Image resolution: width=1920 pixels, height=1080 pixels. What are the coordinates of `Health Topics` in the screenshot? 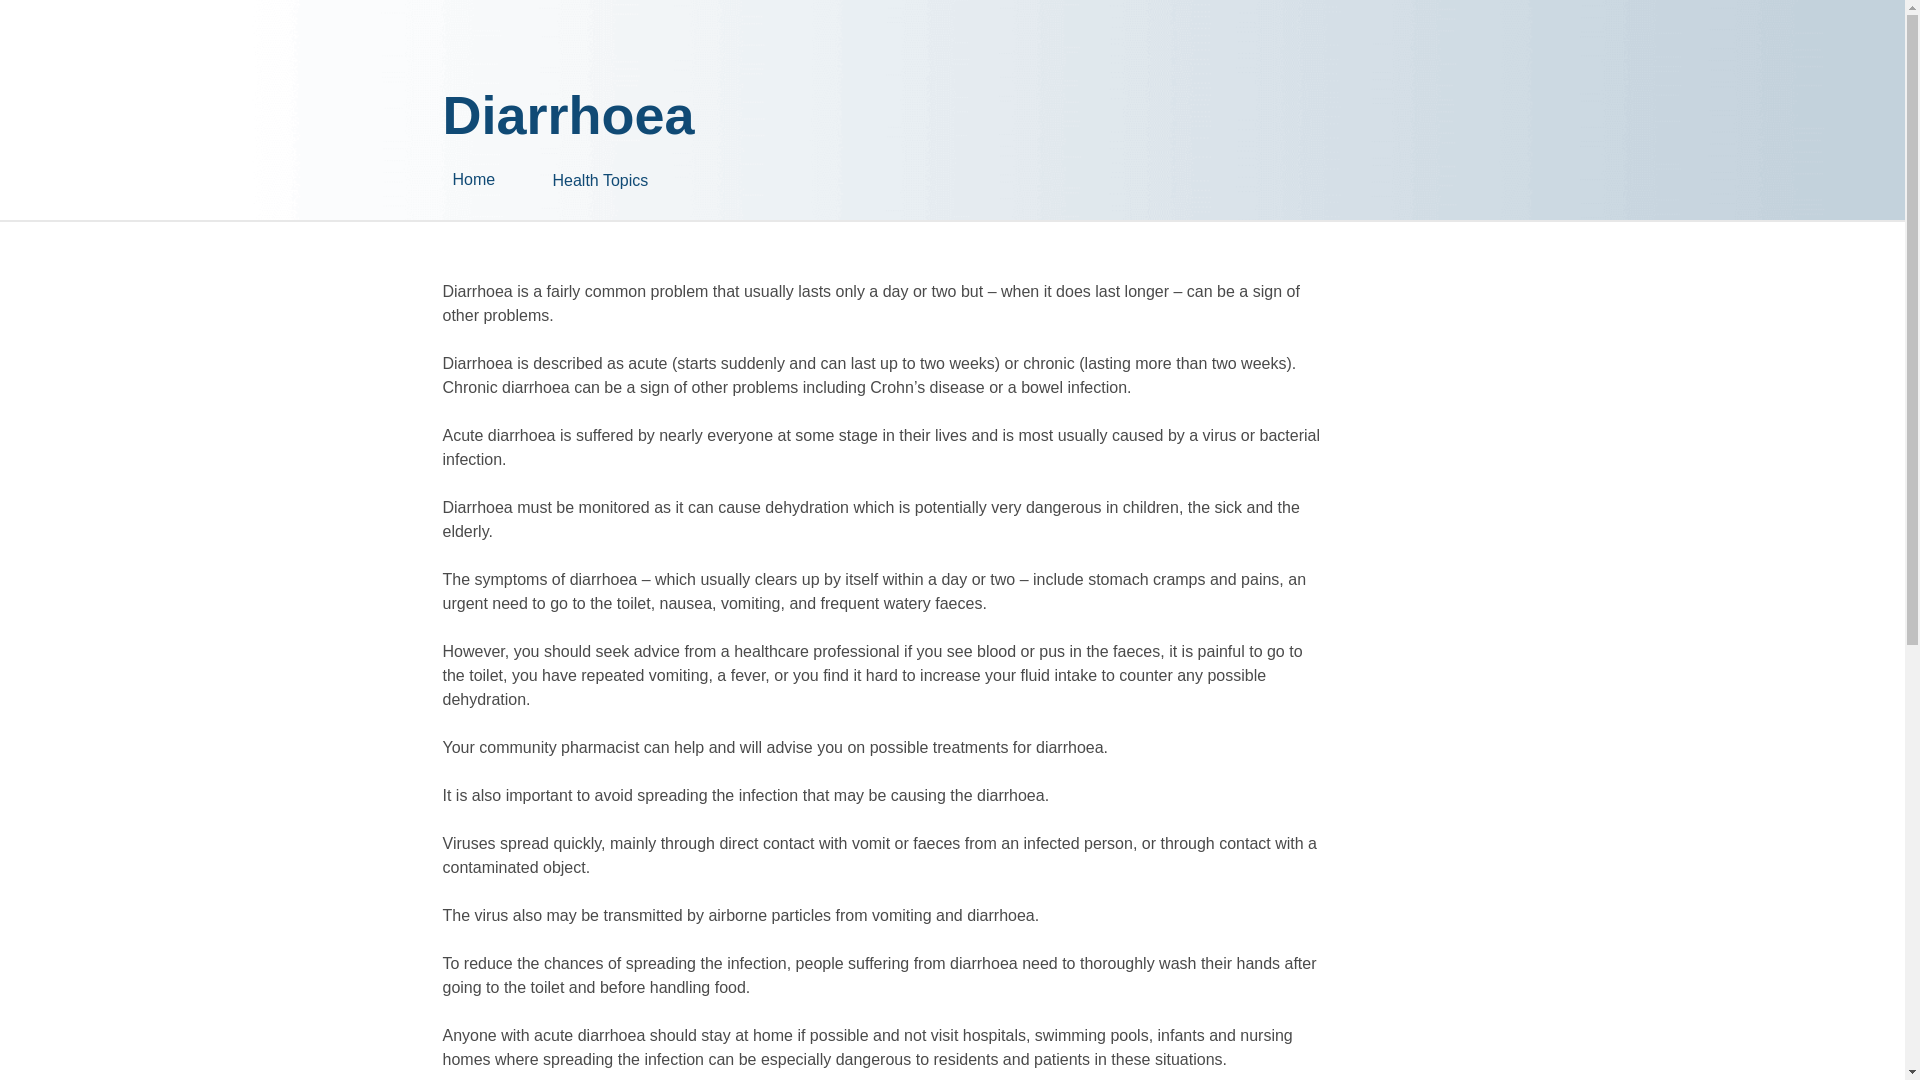 It's located at (652, 171).